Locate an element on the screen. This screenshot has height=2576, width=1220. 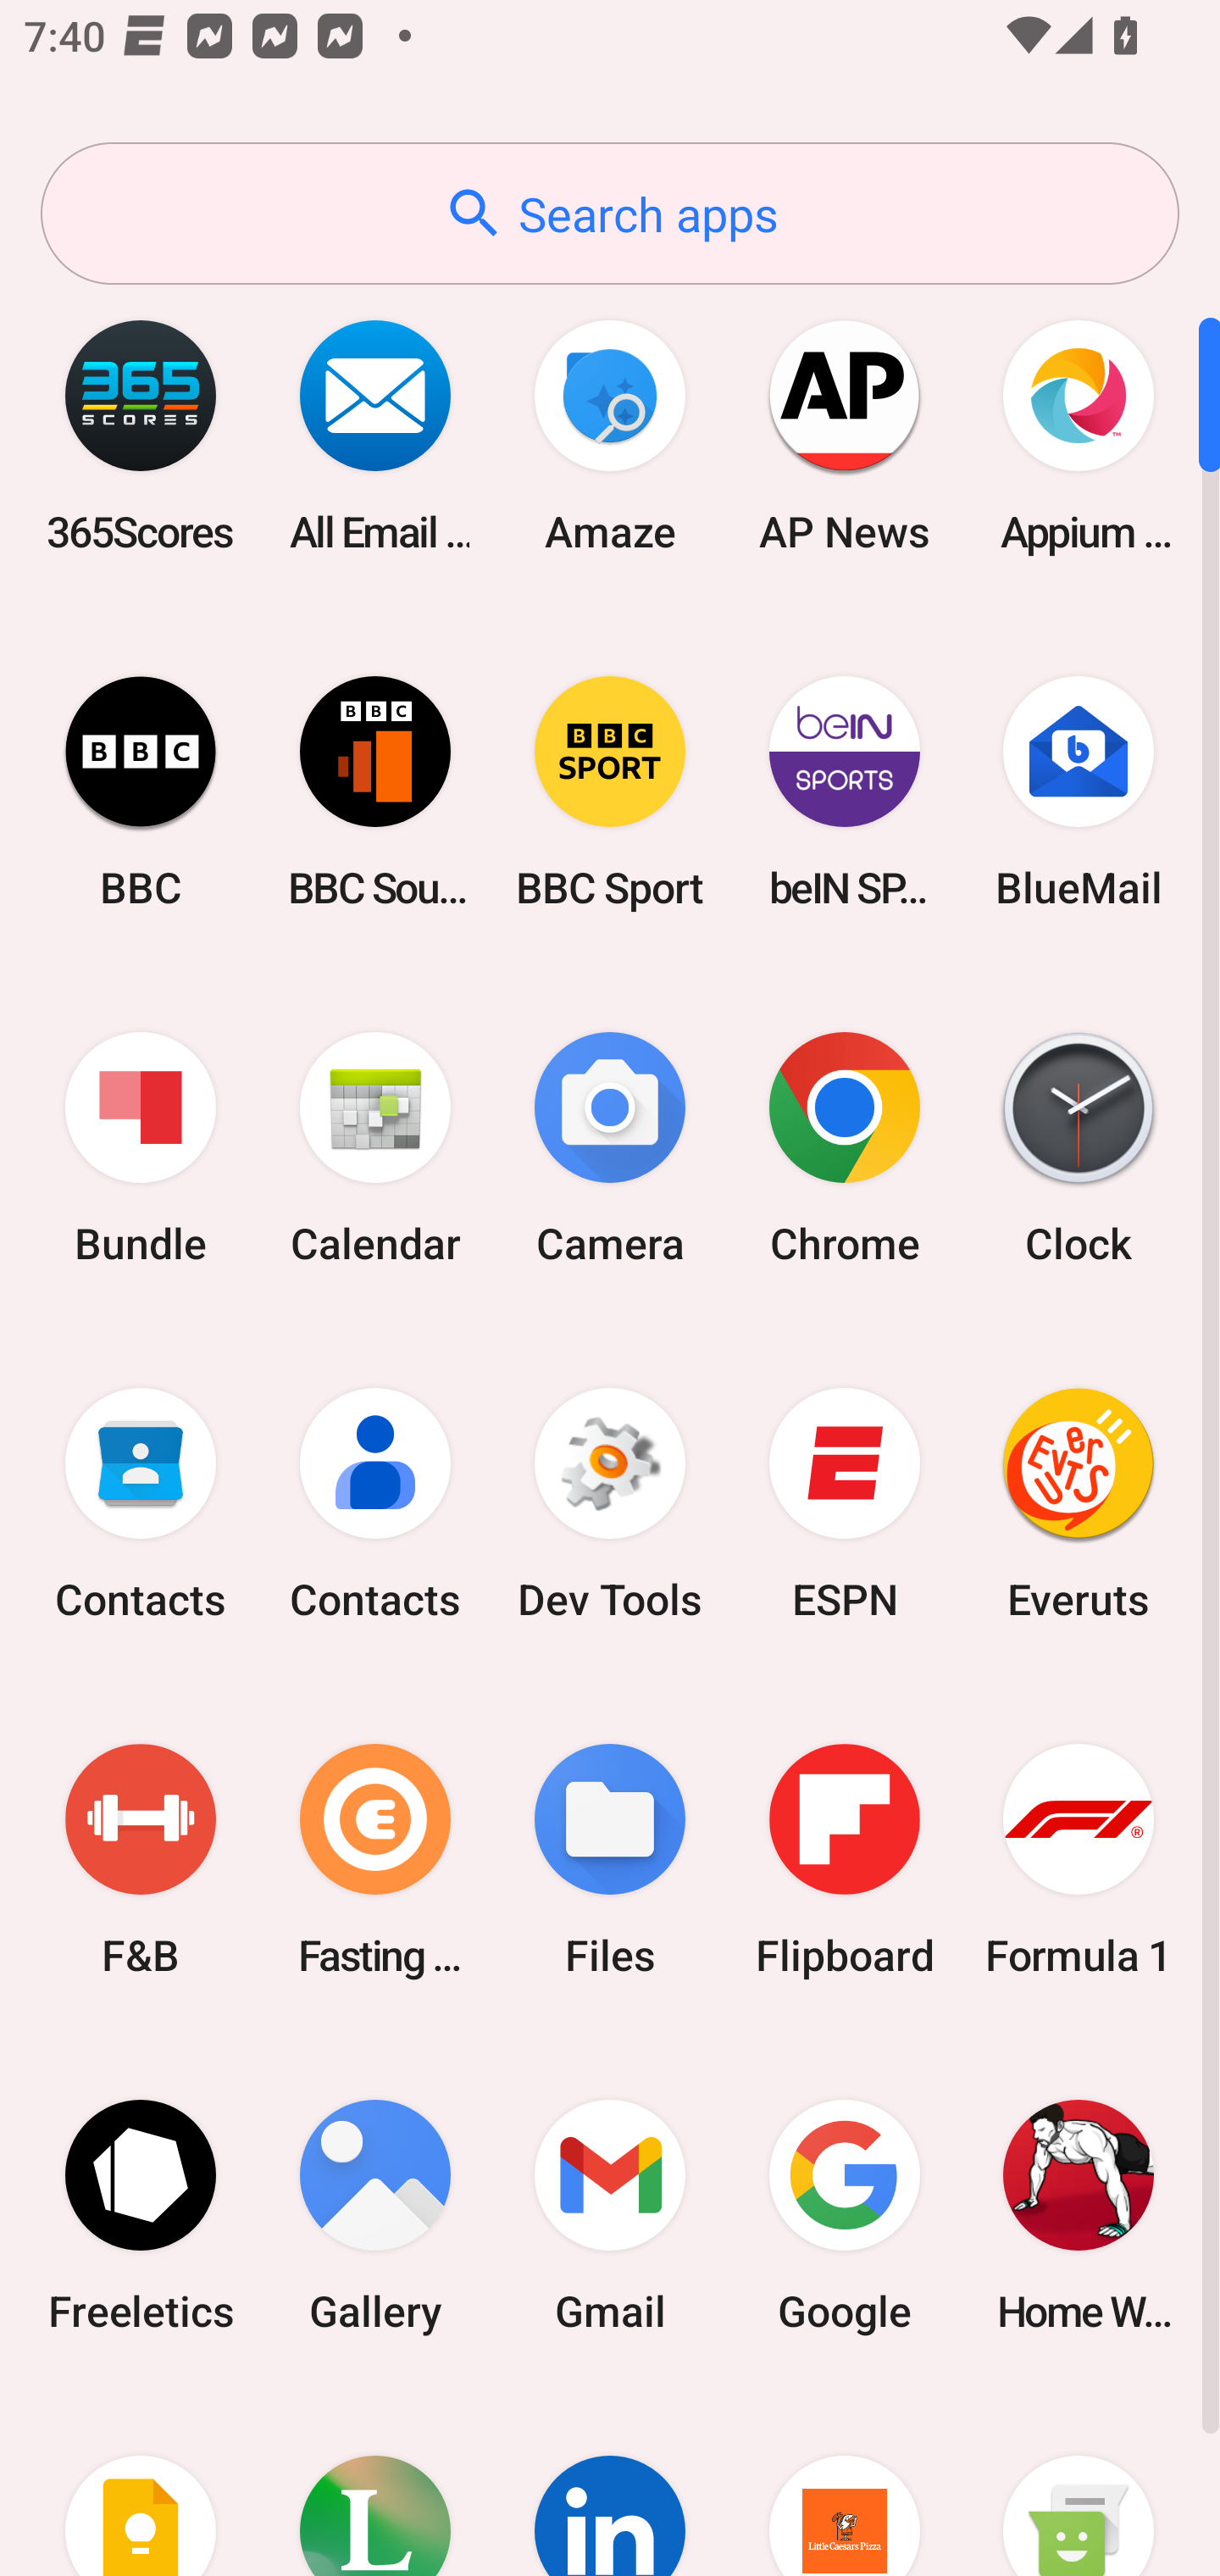
BBC is located at coordinates (141, 791).